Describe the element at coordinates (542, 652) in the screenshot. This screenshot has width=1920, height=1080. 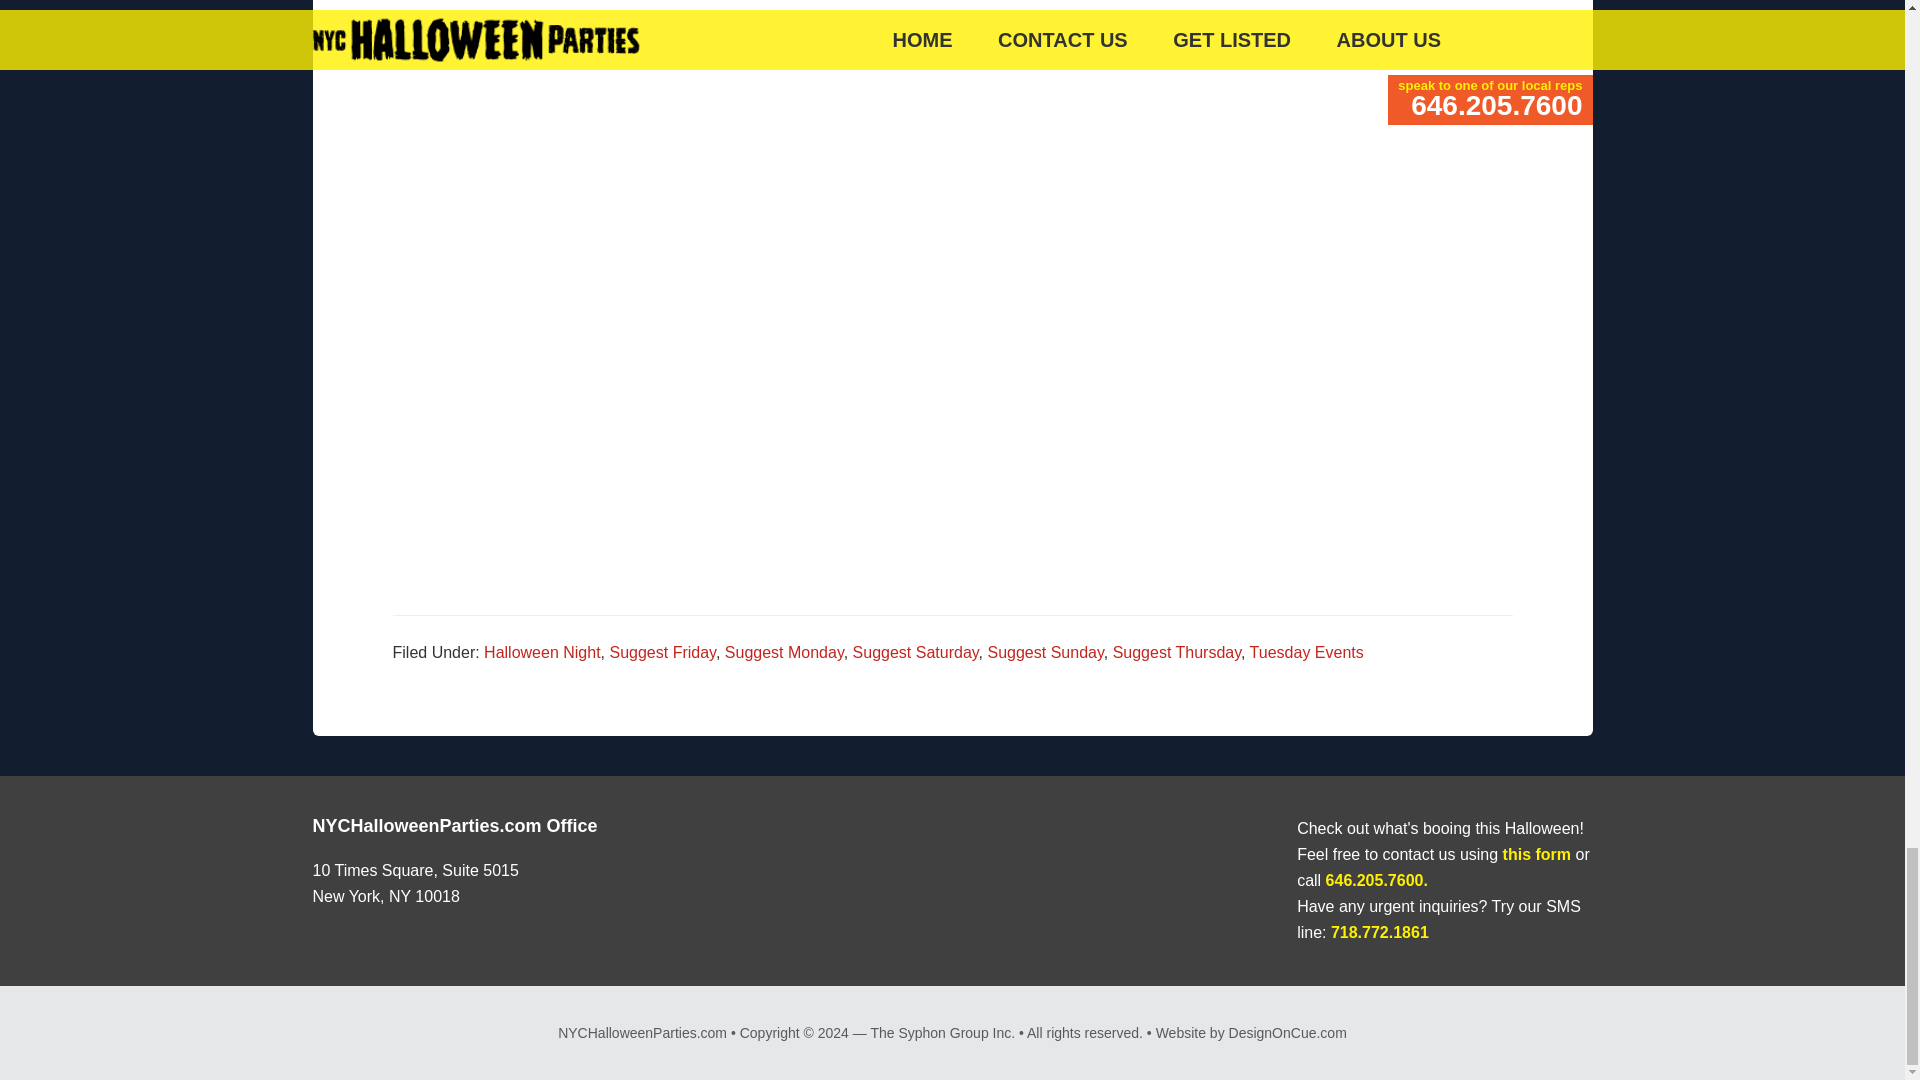
I see `Halloween Night` at that location.